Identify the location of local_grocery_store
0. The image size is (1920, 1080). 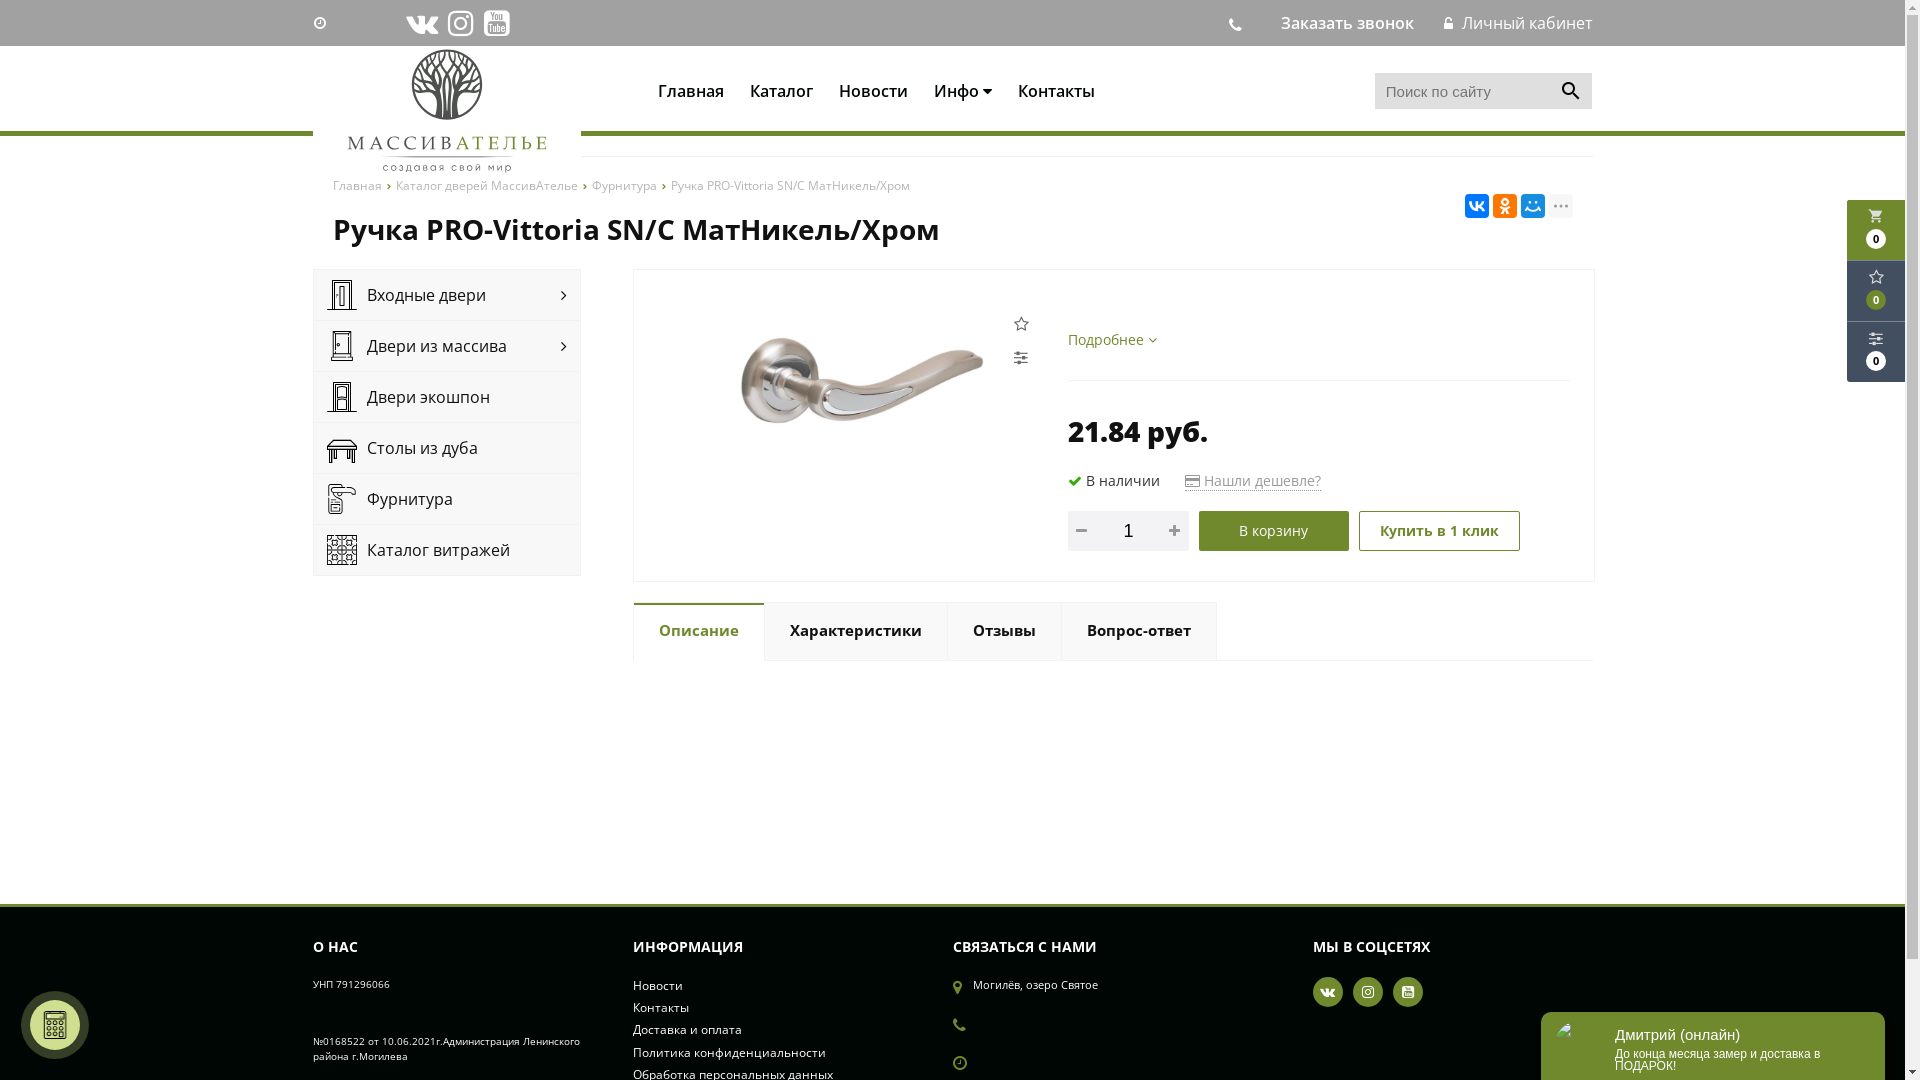
(1876, 230).